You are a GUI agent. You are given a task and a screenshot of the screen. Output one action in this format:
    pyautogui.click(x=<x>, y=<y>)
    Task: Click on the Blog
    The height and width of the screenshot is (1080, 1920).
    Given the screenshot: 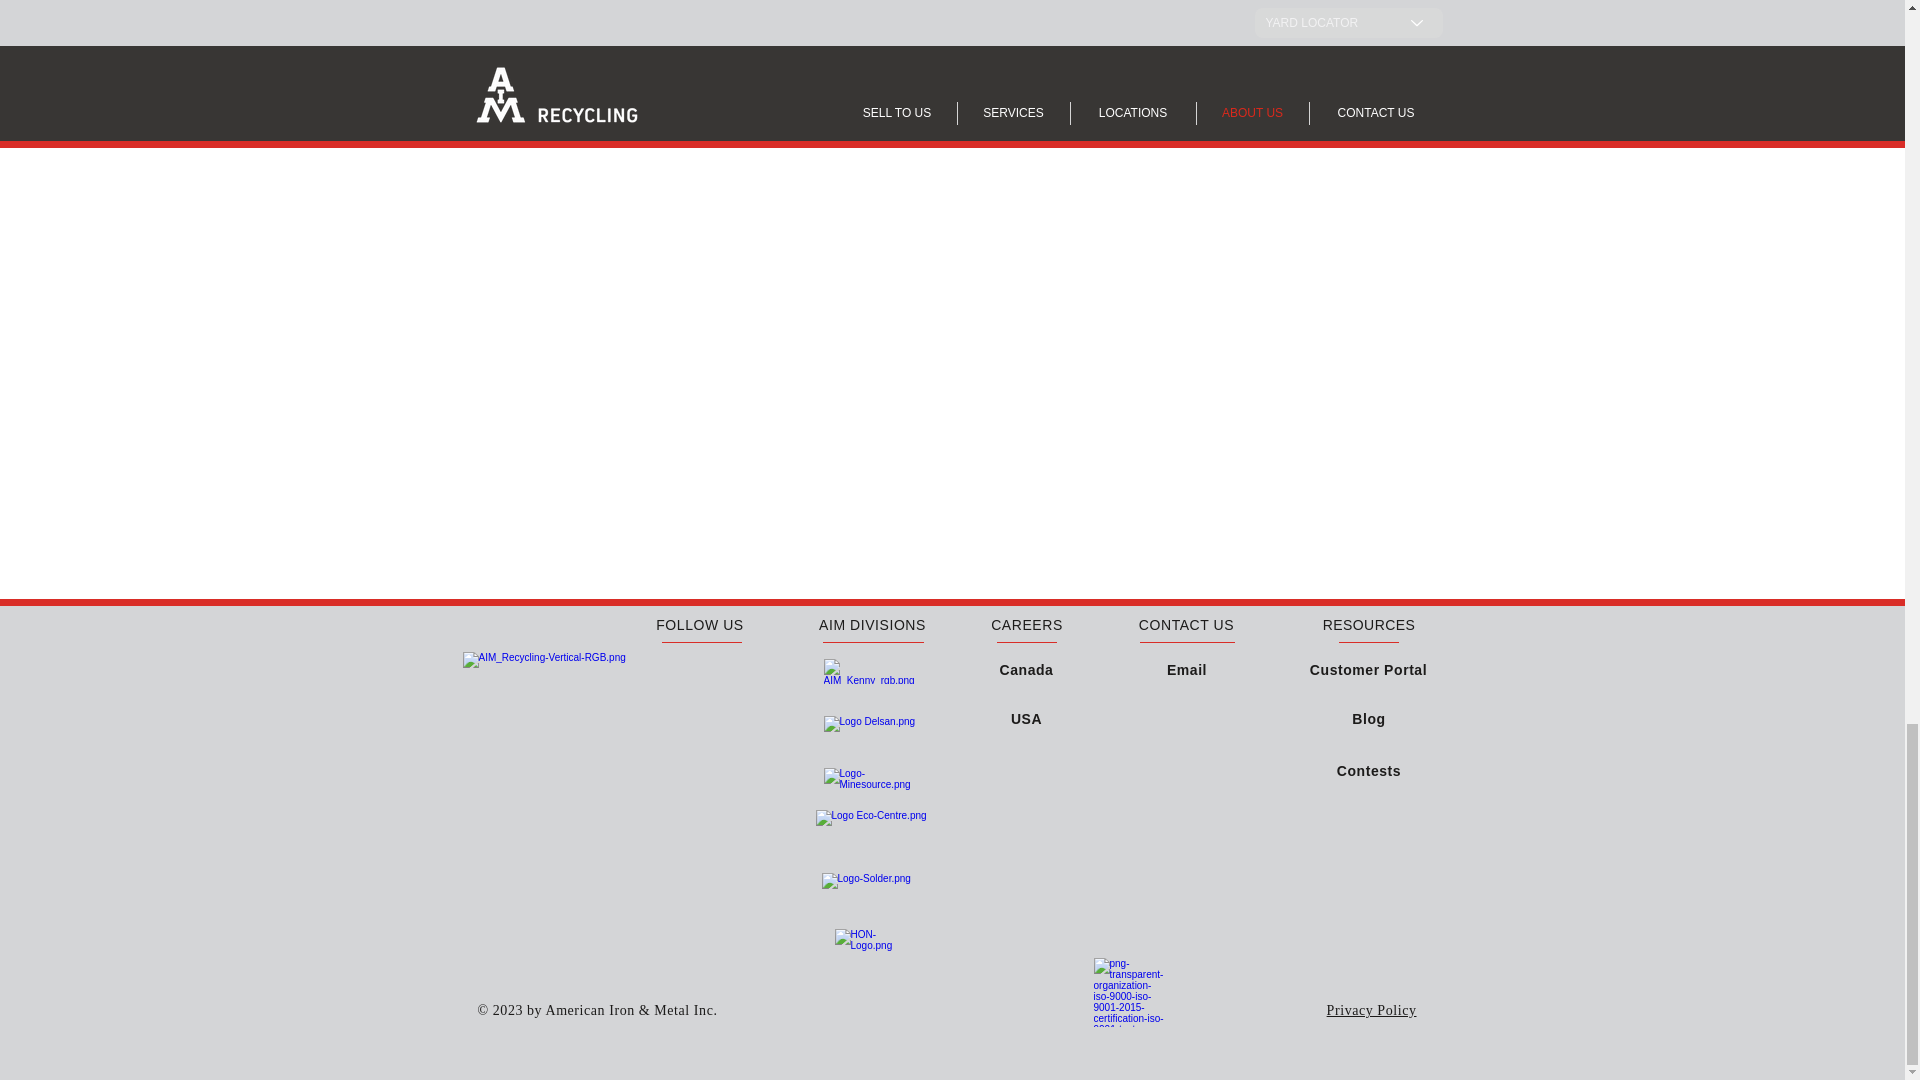 What is the action you would take?
    pyautogui.click(x=1368, y=718)
    